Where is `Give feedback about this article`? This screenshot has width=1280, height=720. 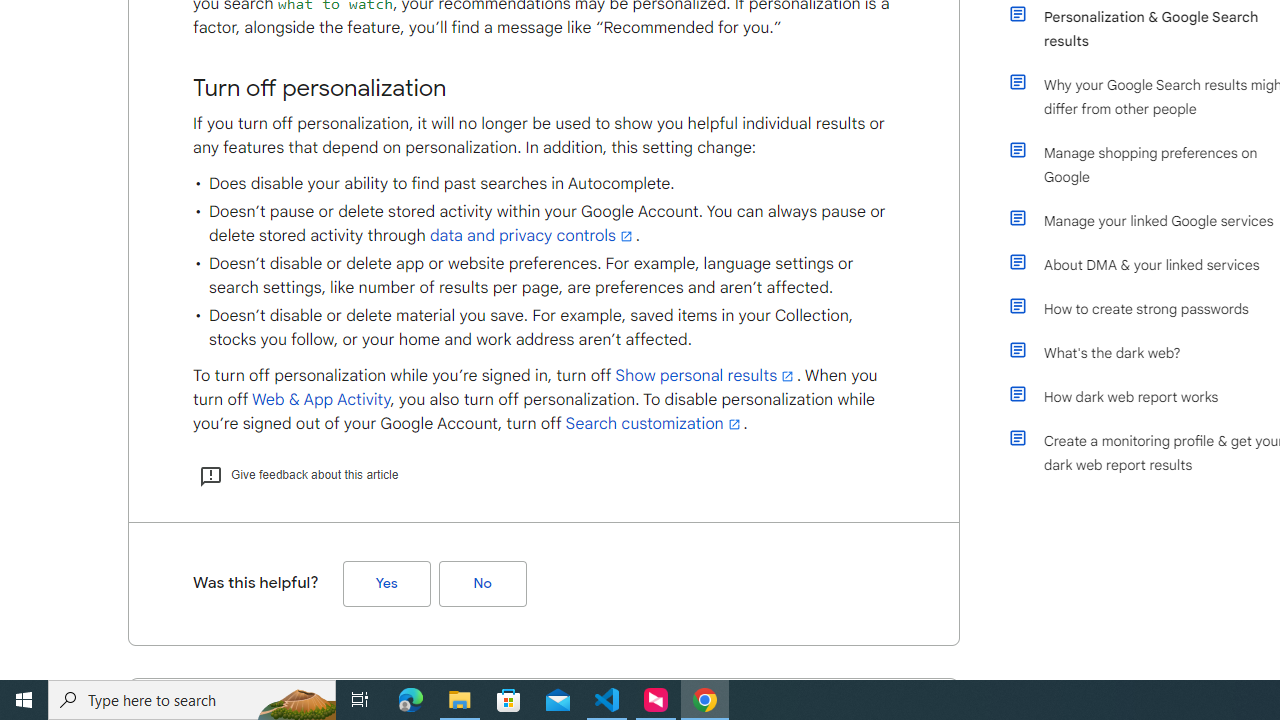 Give feedback about this article is located at coordinates (298, 474).